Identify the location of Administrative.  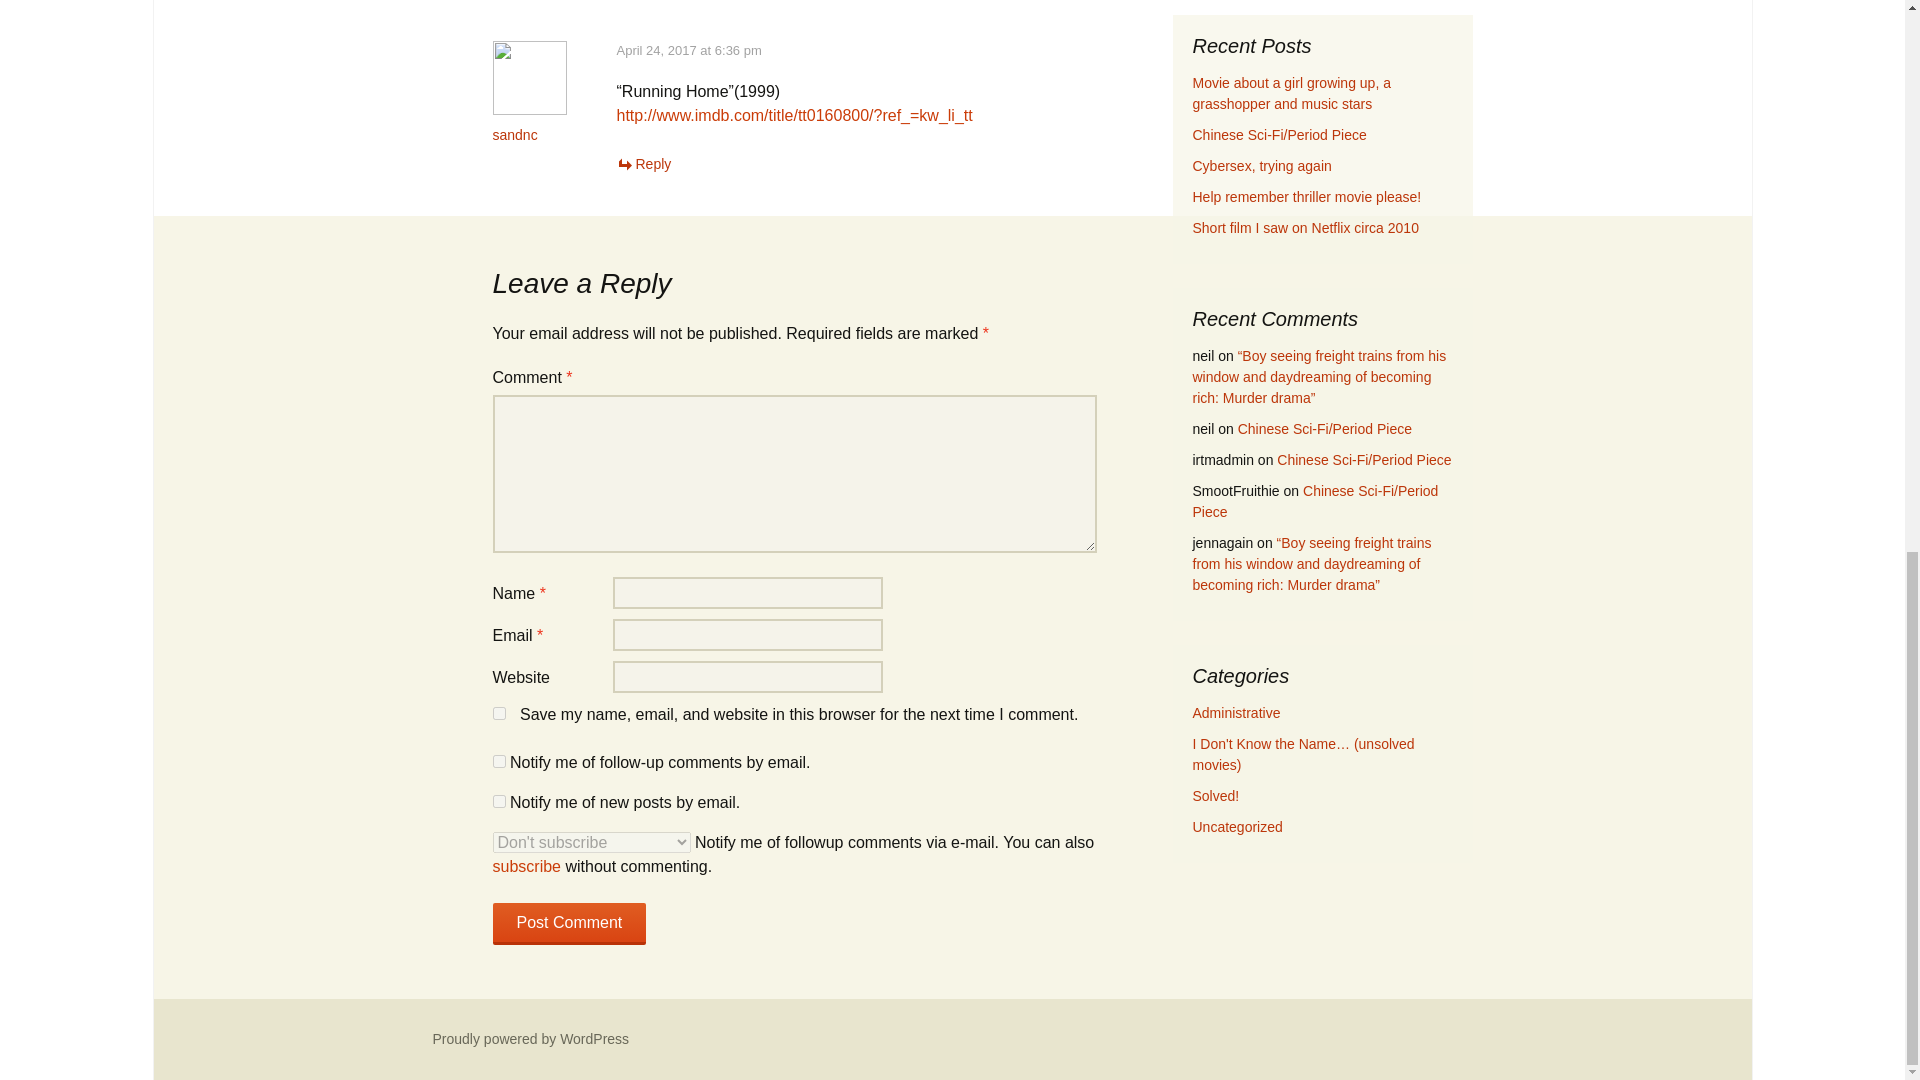
(1236, 713).